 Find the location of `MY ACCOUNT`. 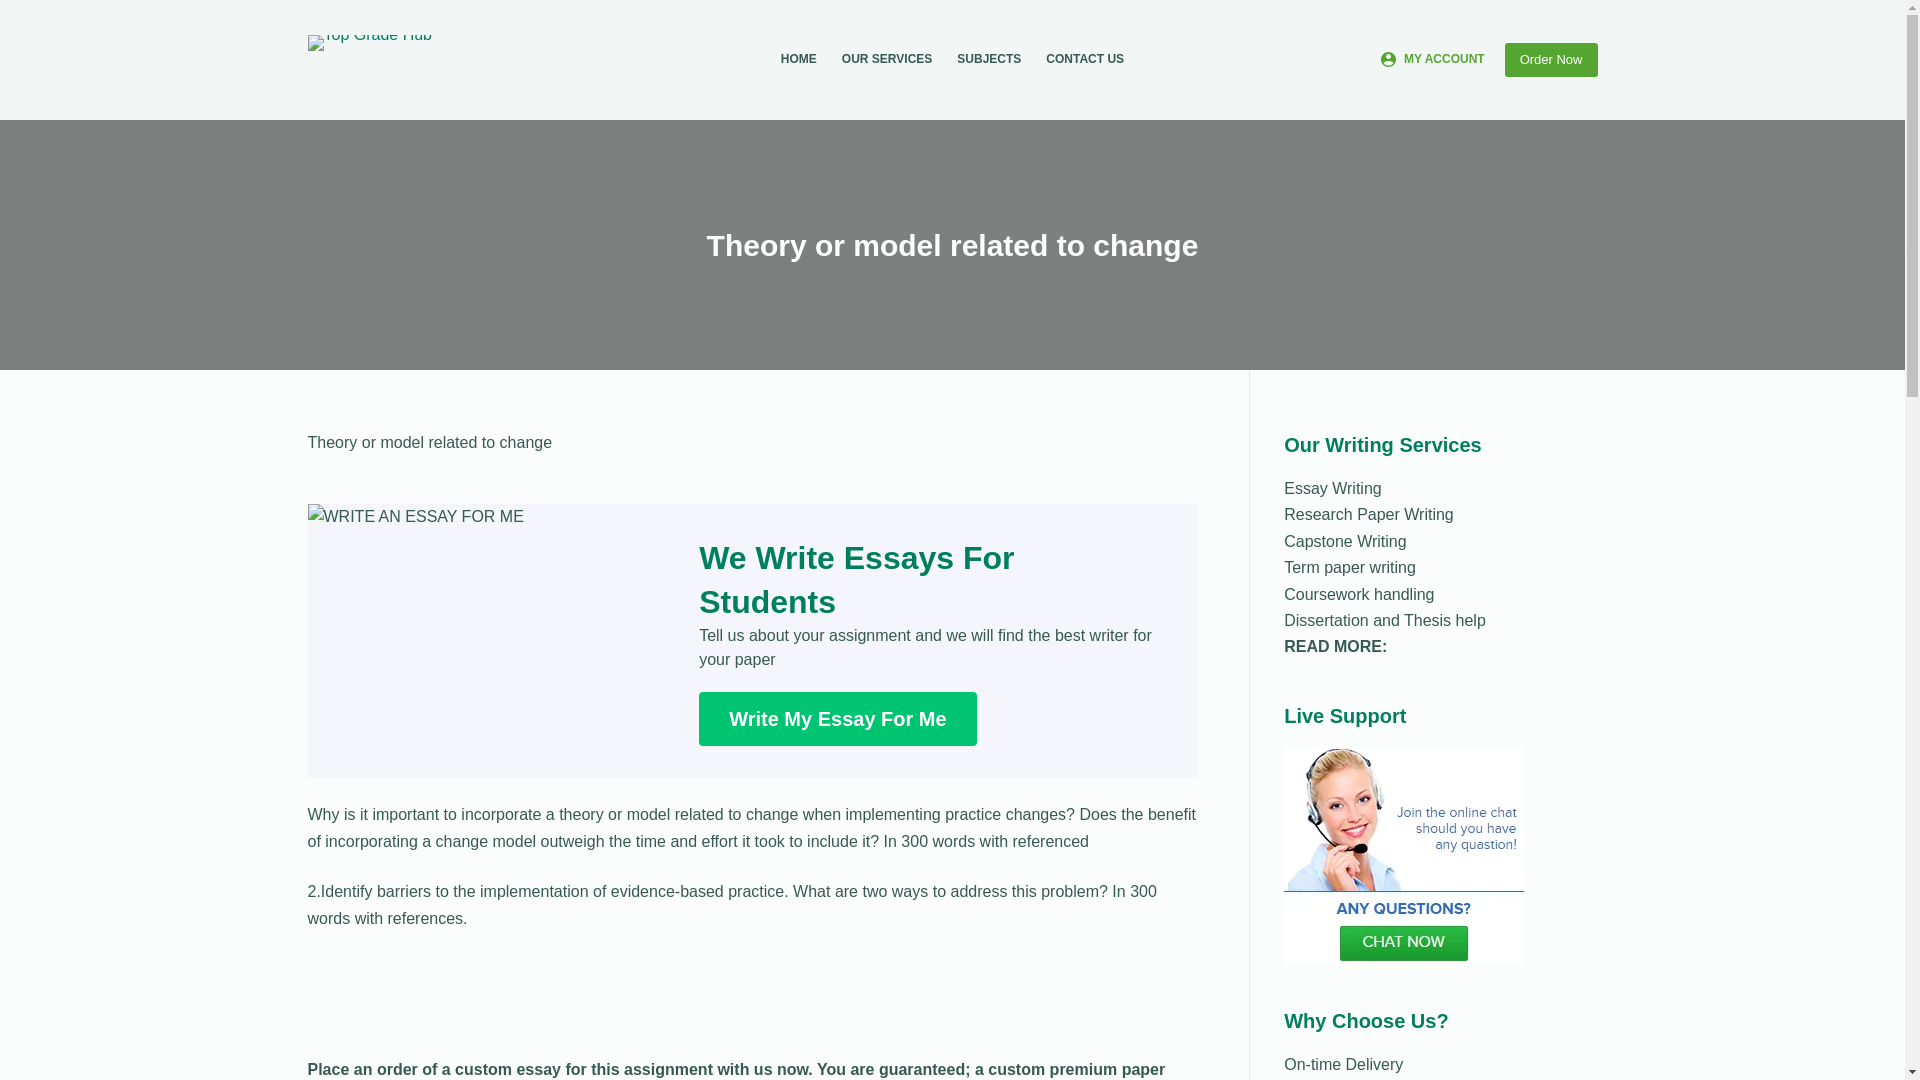

MY ACCOUNT is located at coordinates (1432, 60).